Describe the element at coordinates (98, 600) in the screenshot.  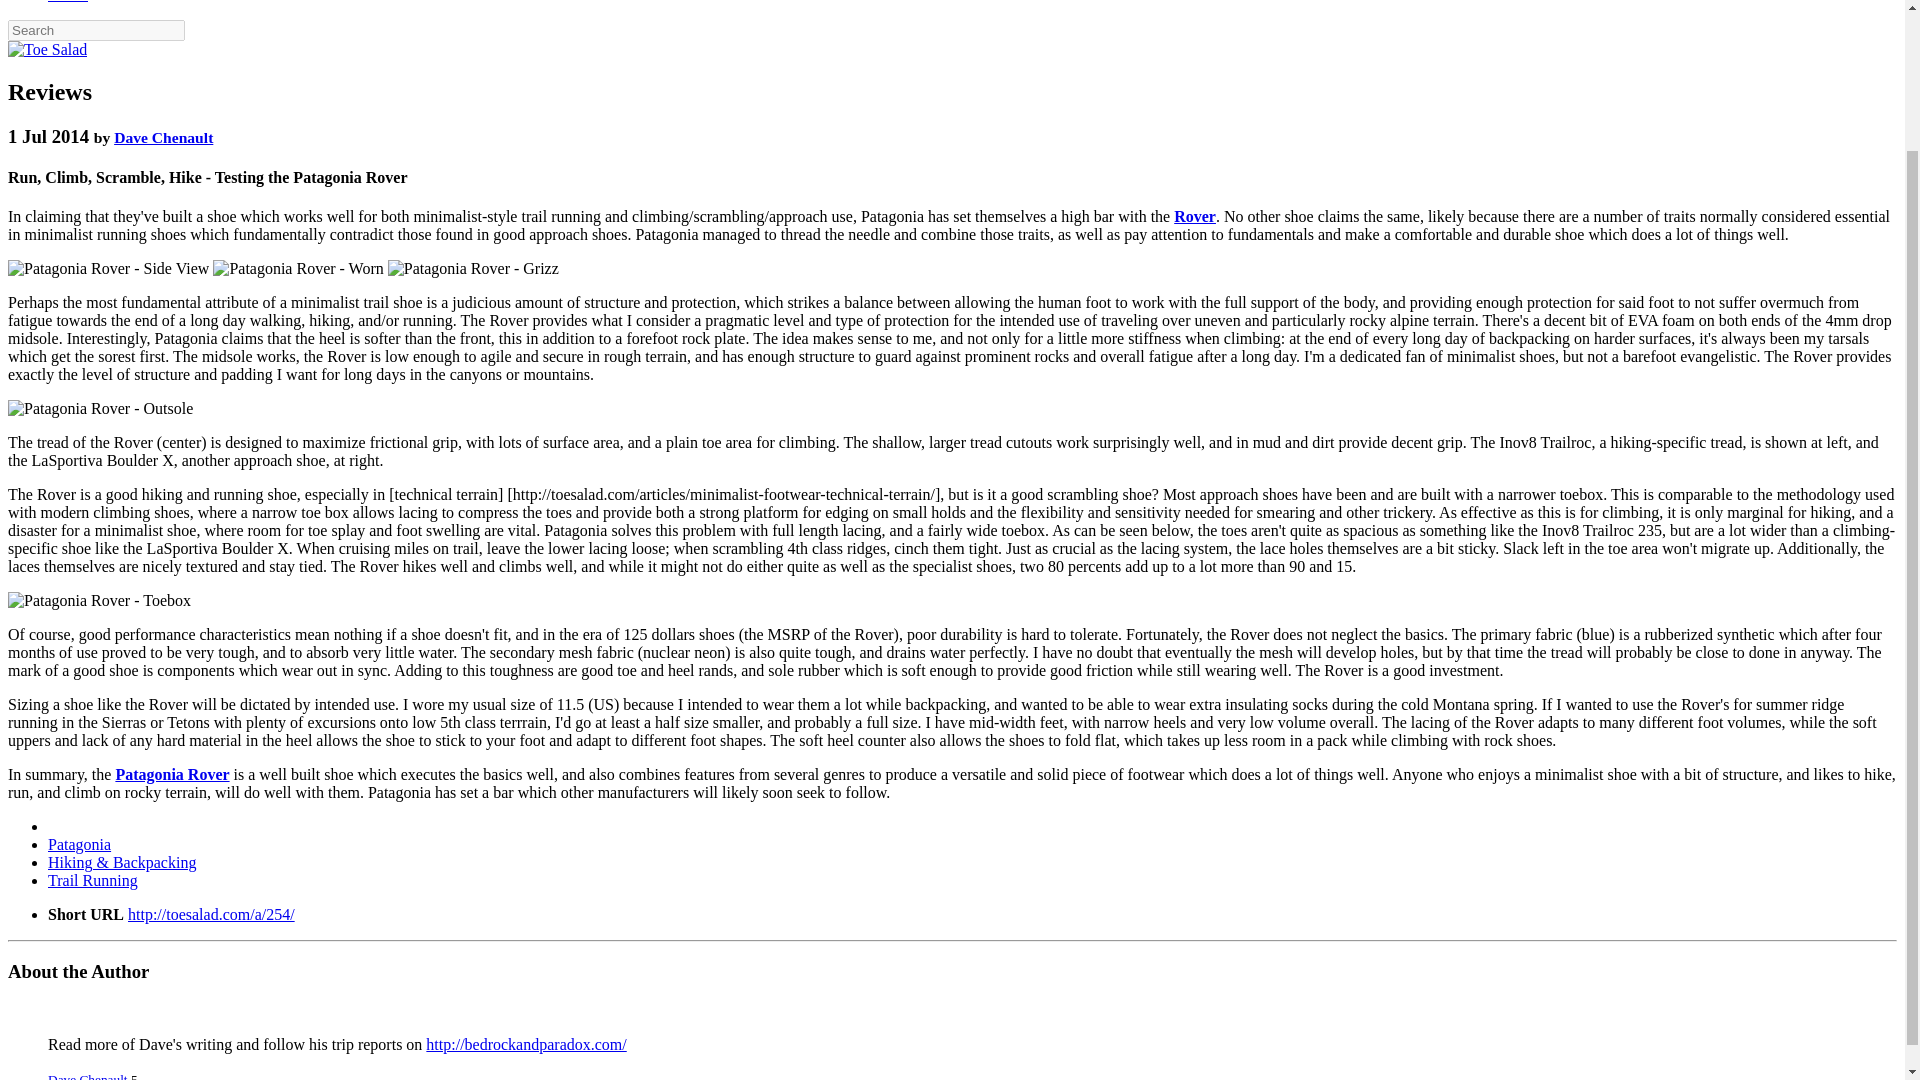
I see `Patagonia Rover - Toebox` at that location.